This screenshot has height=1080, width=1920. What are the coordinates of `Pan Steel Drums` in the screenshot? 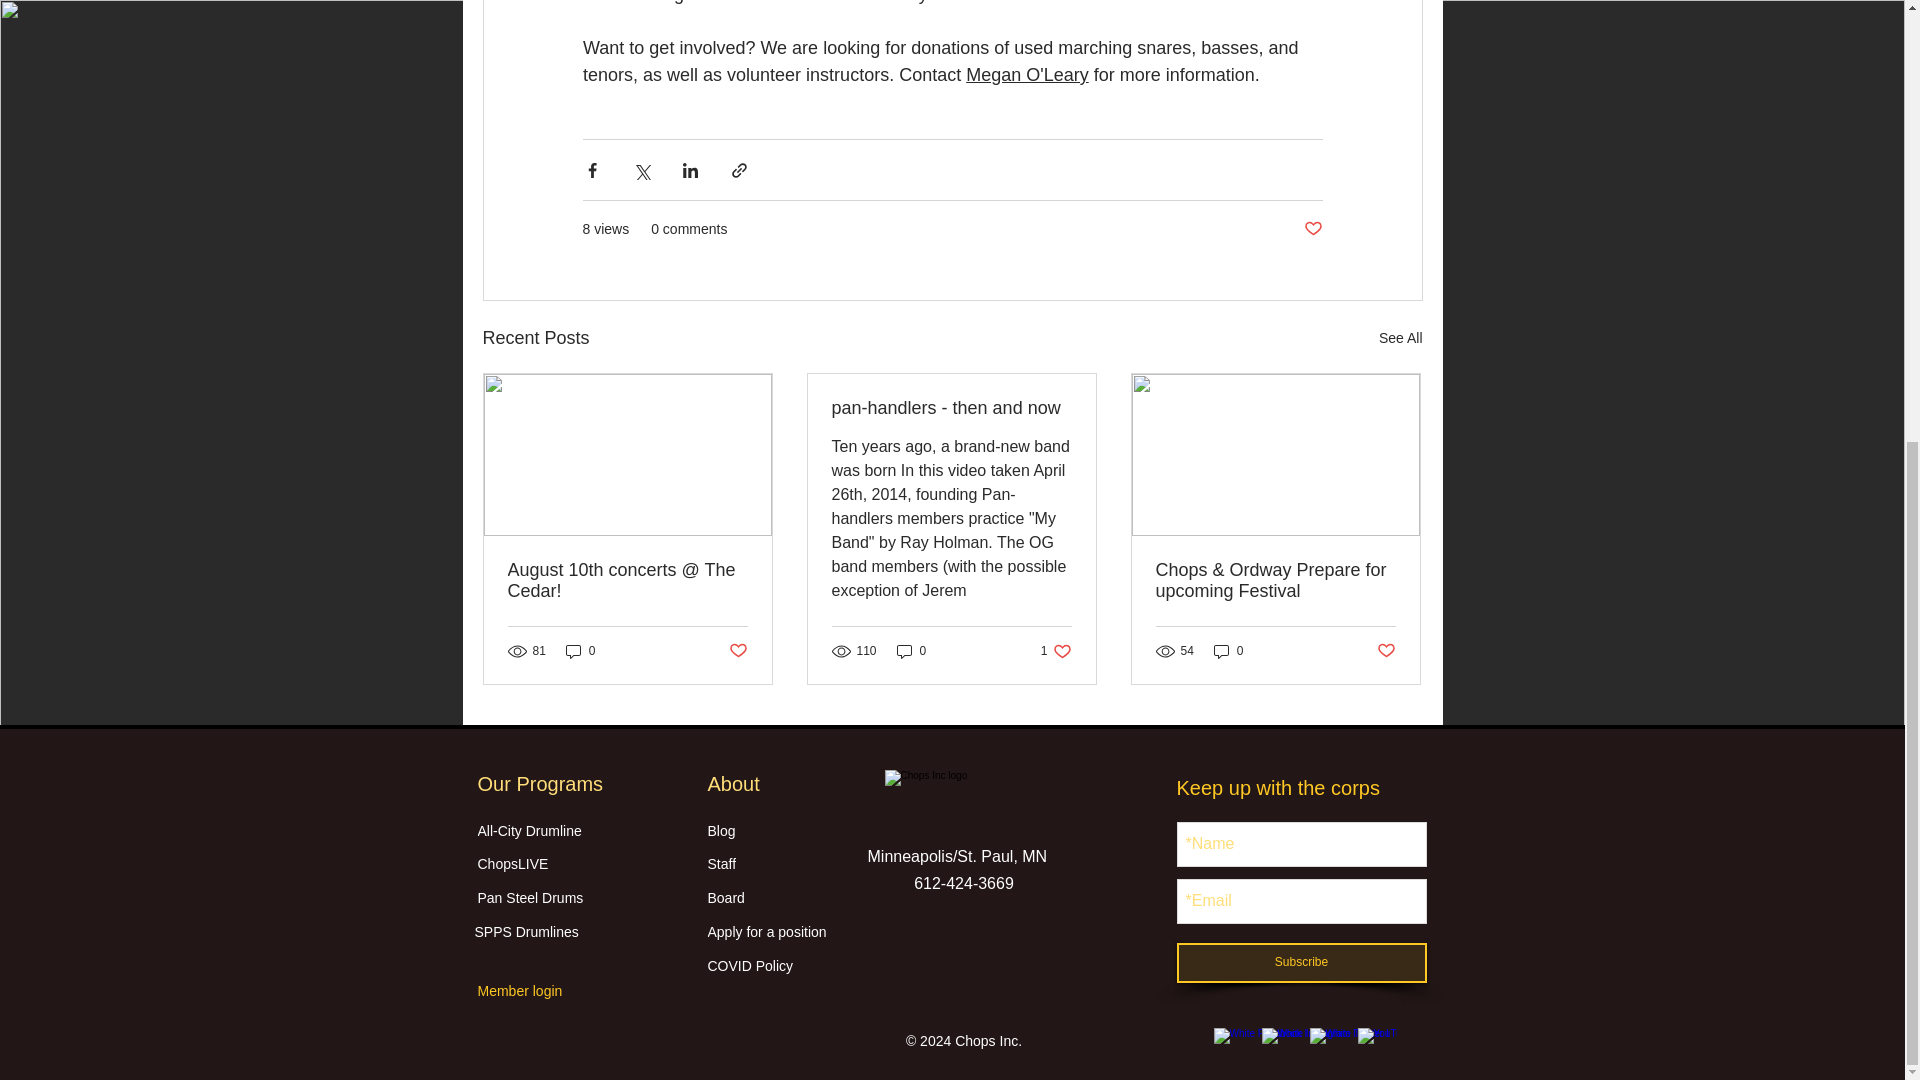 It's located at (580, 897).